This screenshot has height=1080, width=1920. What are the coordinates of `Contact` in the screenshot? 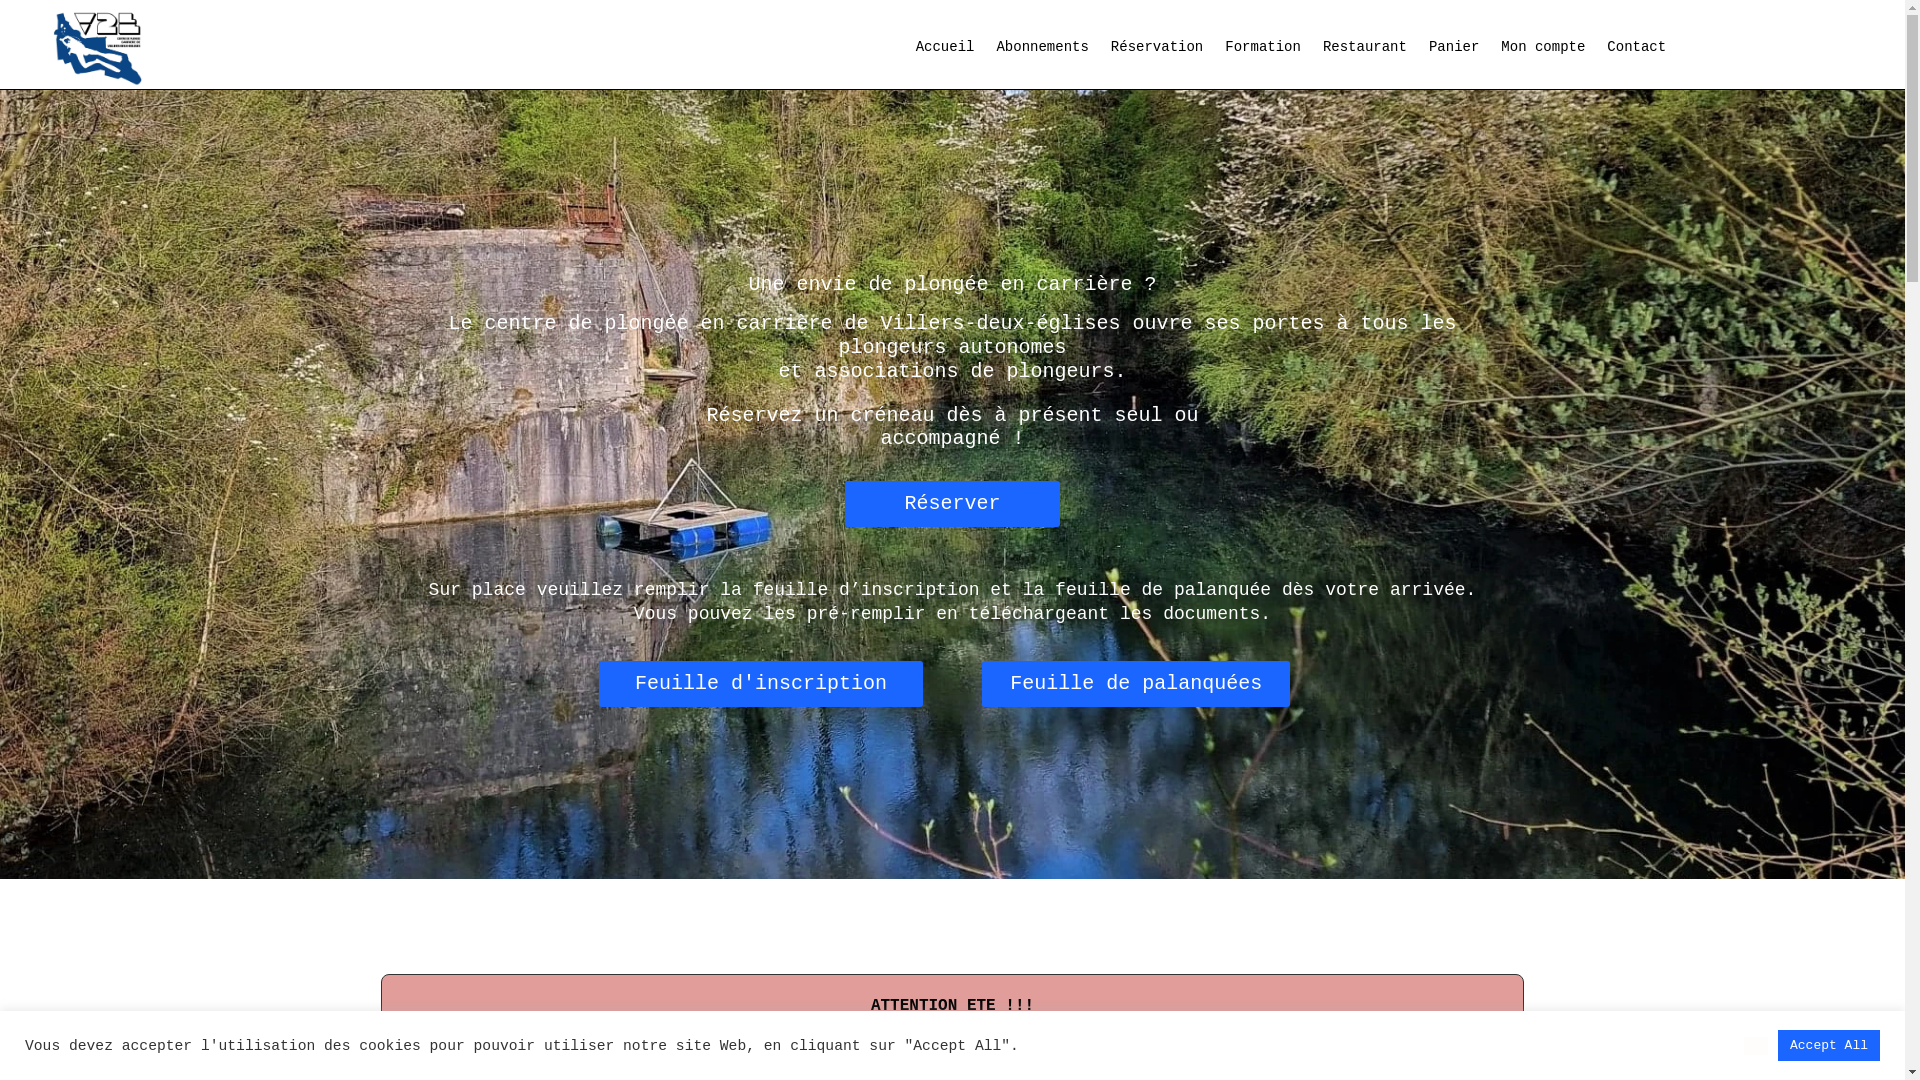 It's located at (1636, 51).